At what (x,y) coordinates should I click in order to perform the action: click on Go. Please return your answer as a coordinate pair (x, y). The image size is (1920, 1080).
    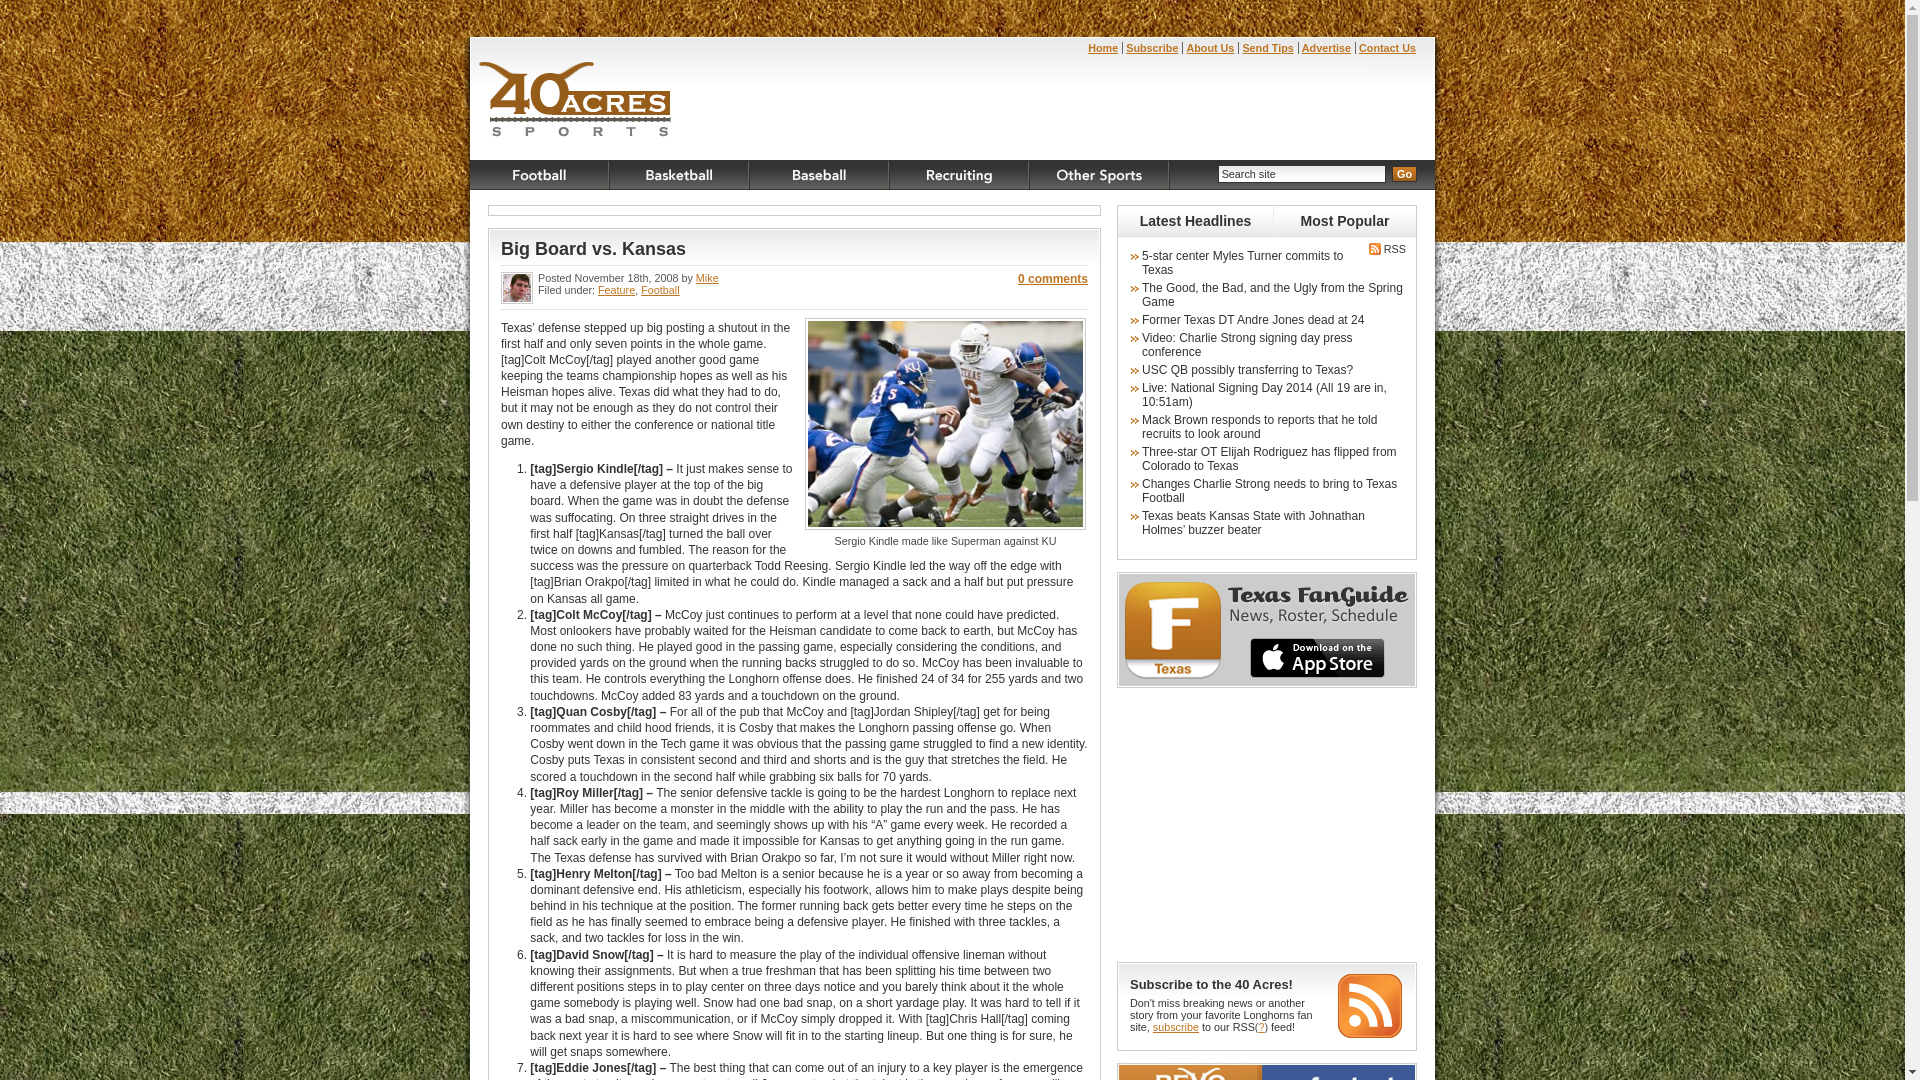
    Looking at the image, I should click on (1404, 174).